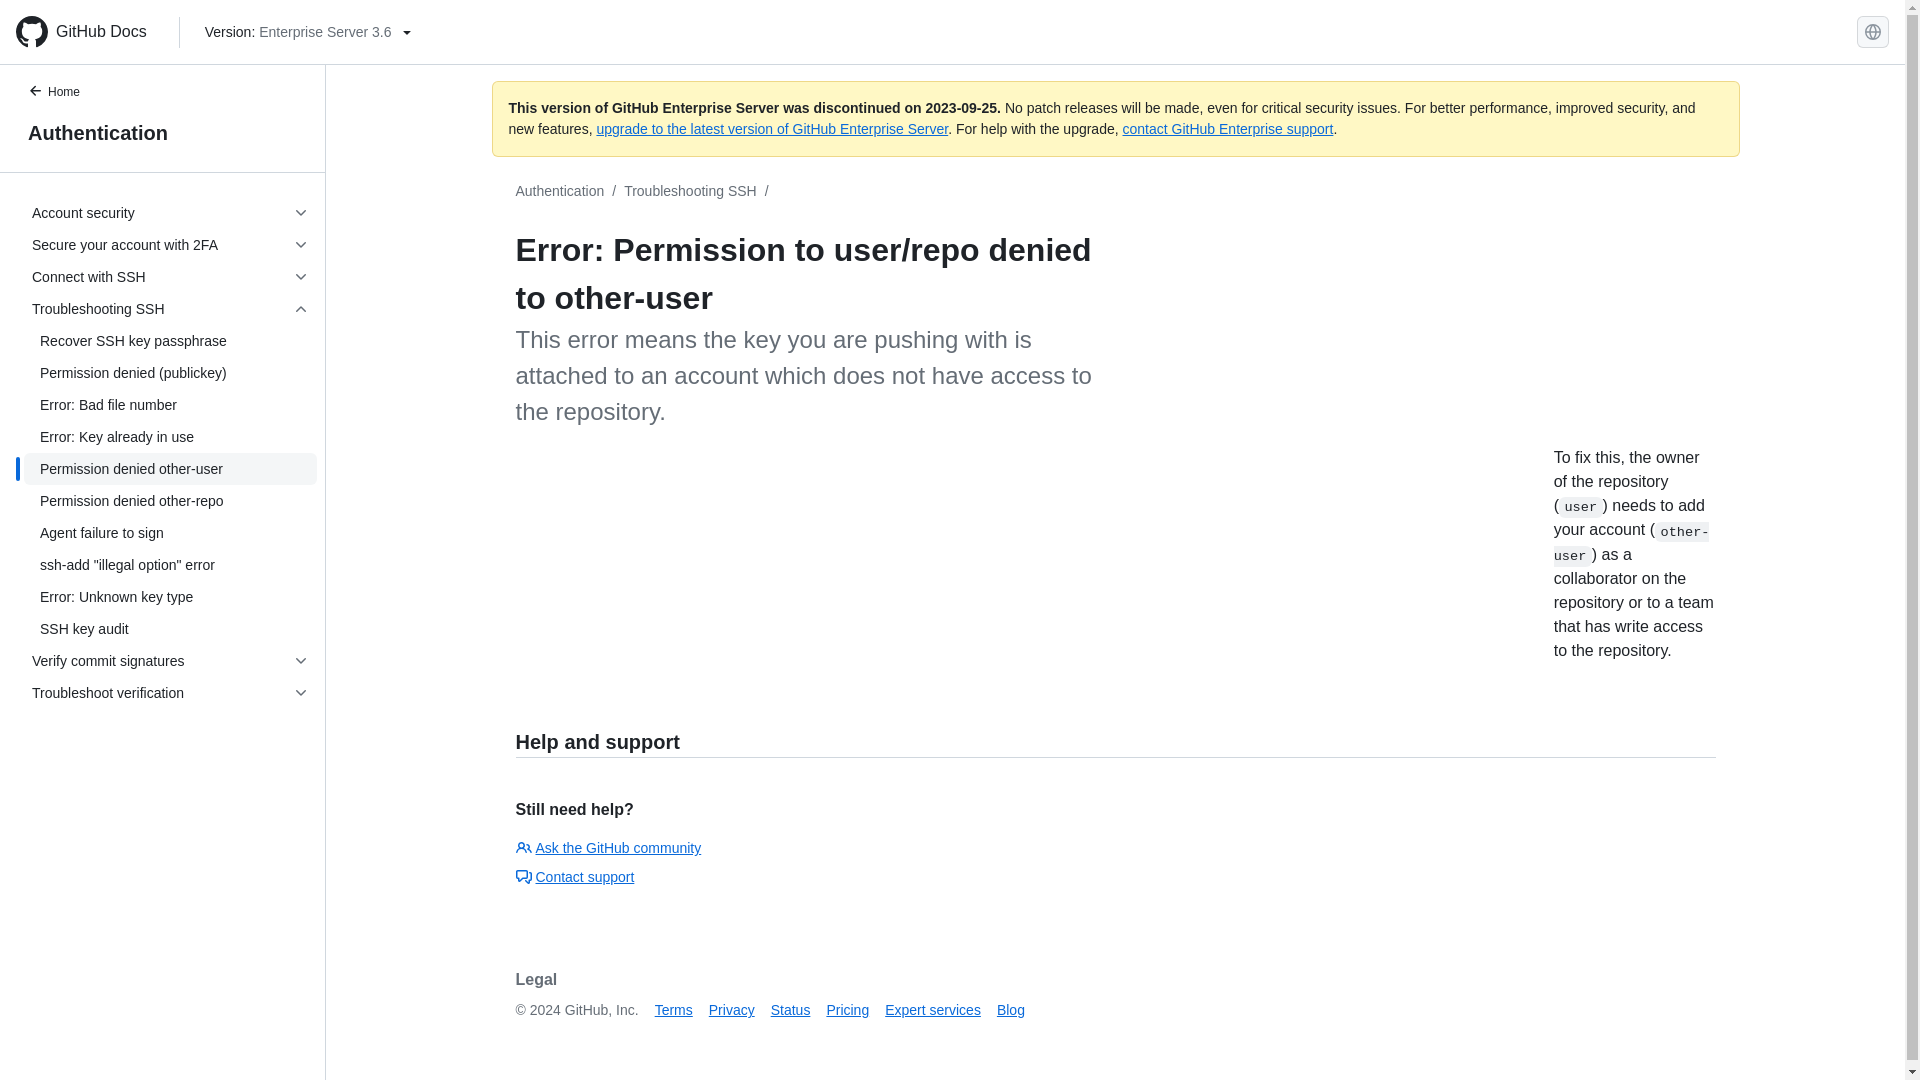  I want to click on Connect with SSH, so click(170, 276).